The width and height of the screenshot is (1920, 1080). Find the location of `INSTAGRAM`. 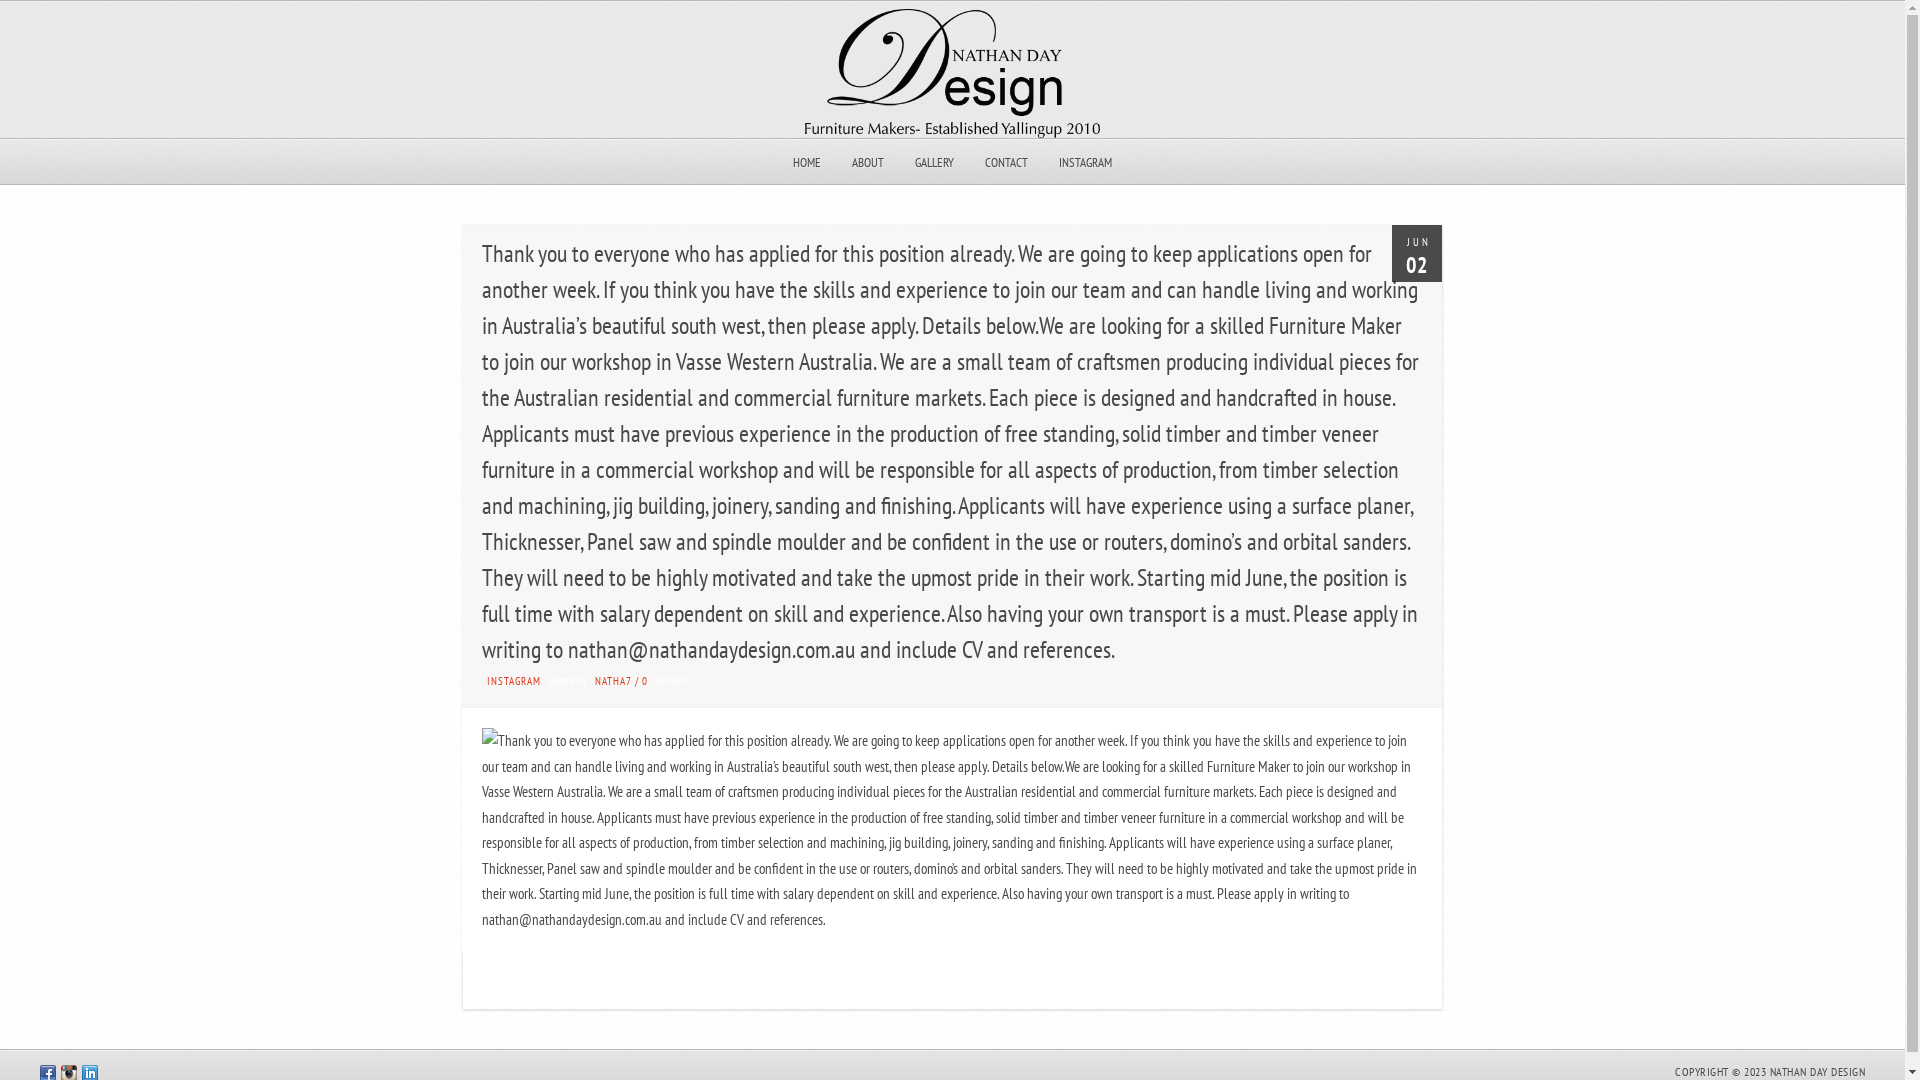

INSTAGRAM is located at coordinates (514, 681).